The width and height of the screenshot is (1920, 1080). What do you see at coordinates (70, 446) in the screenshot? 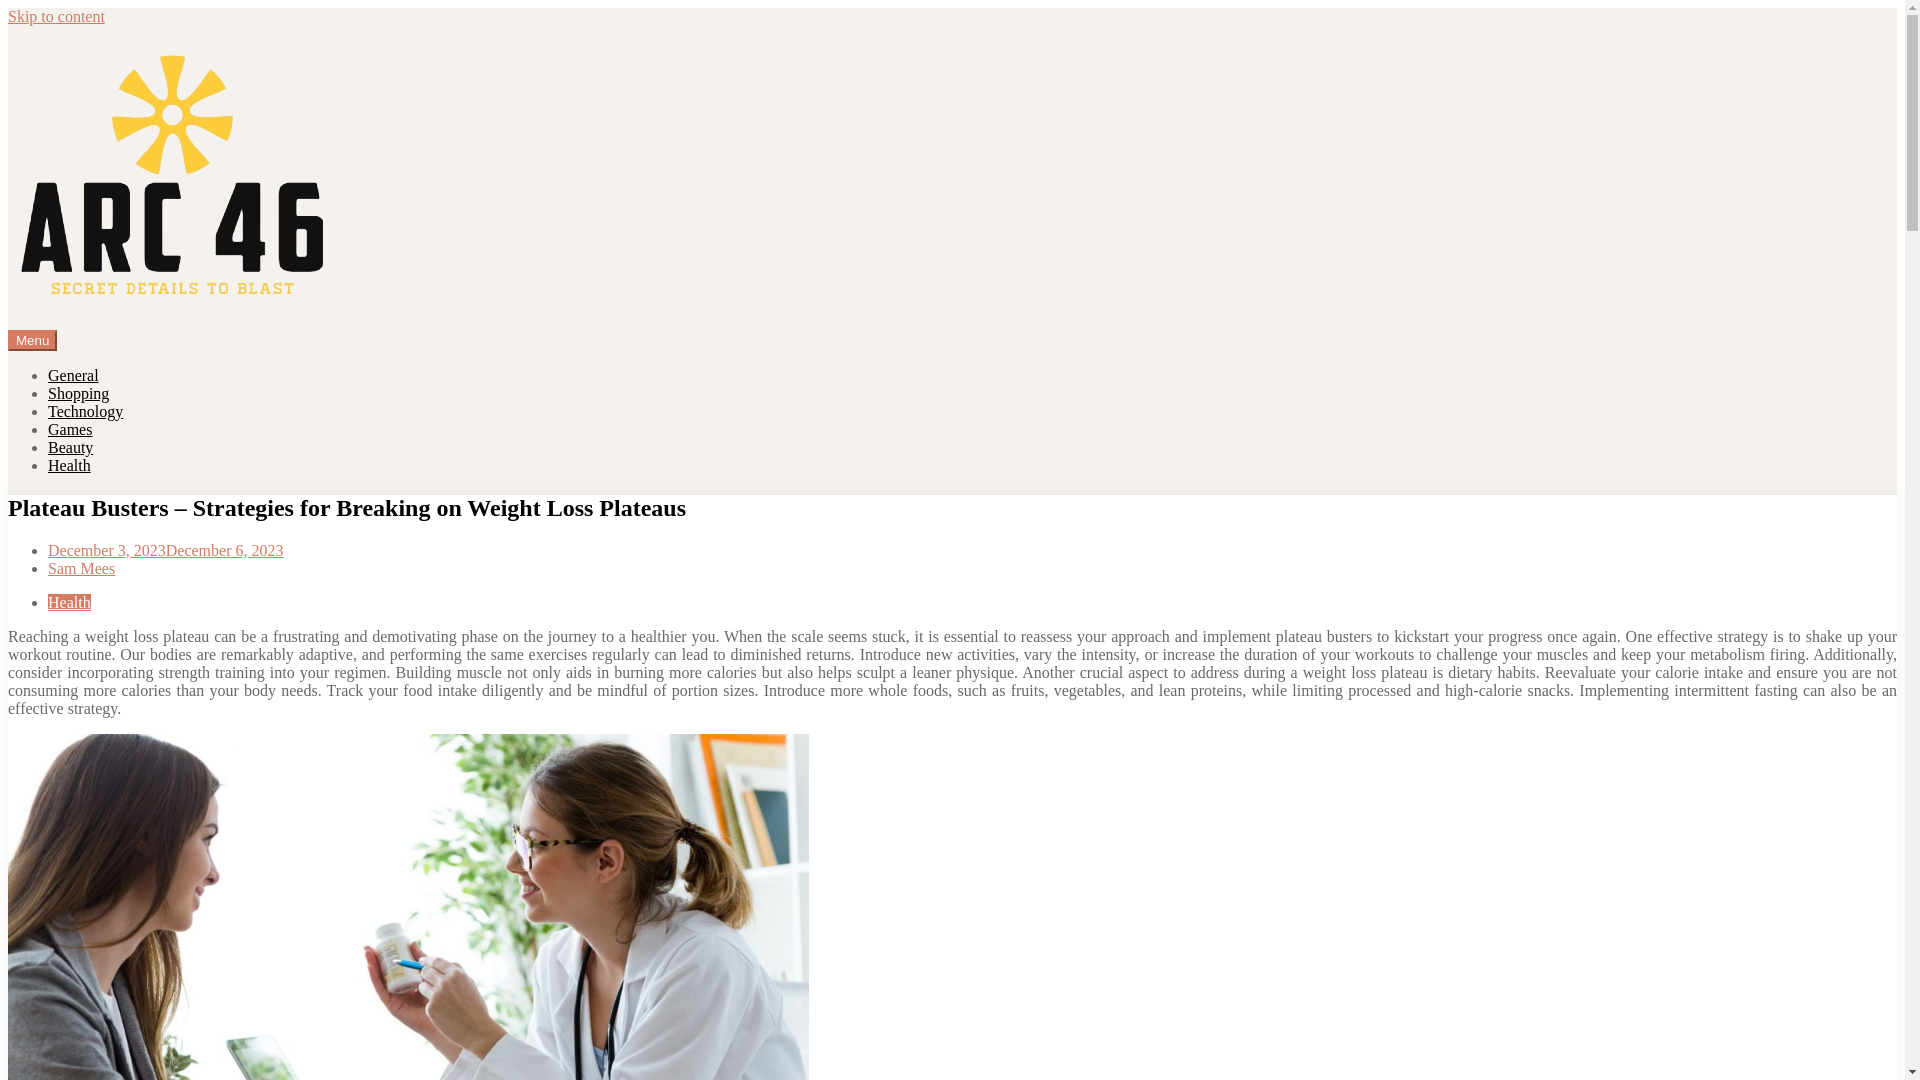
I see `Beauty` at bounding box center [70, 446].